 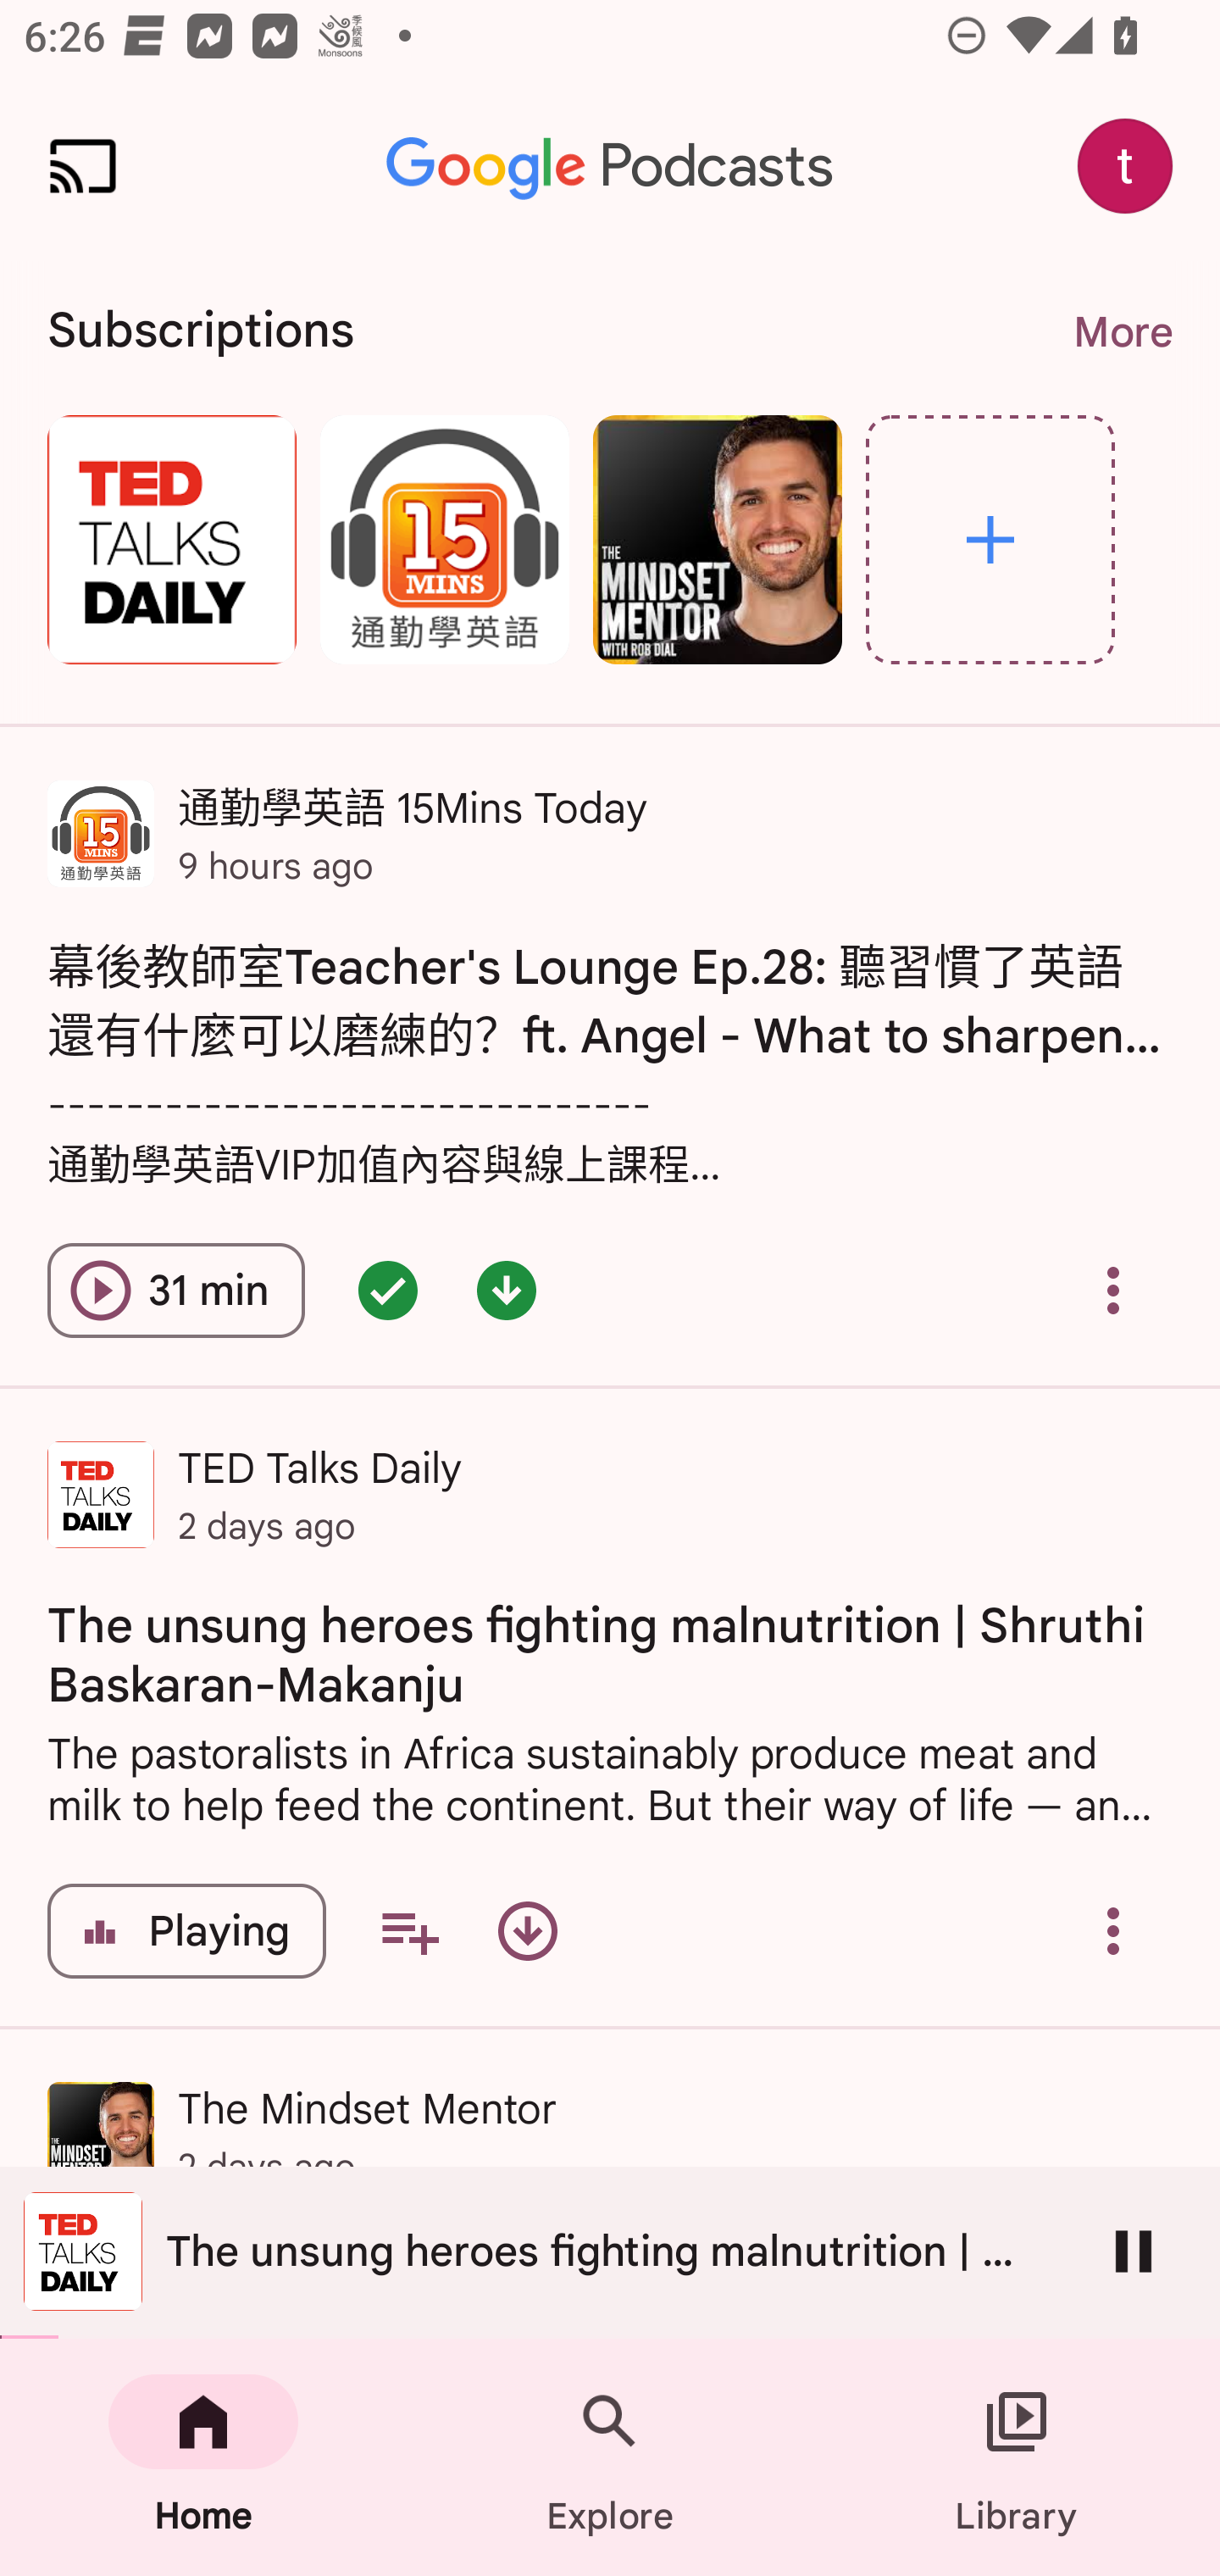 What do you see at coordinates (990, 539) in the screenshot?
I see `Explore` at bounding box center [990, 539].